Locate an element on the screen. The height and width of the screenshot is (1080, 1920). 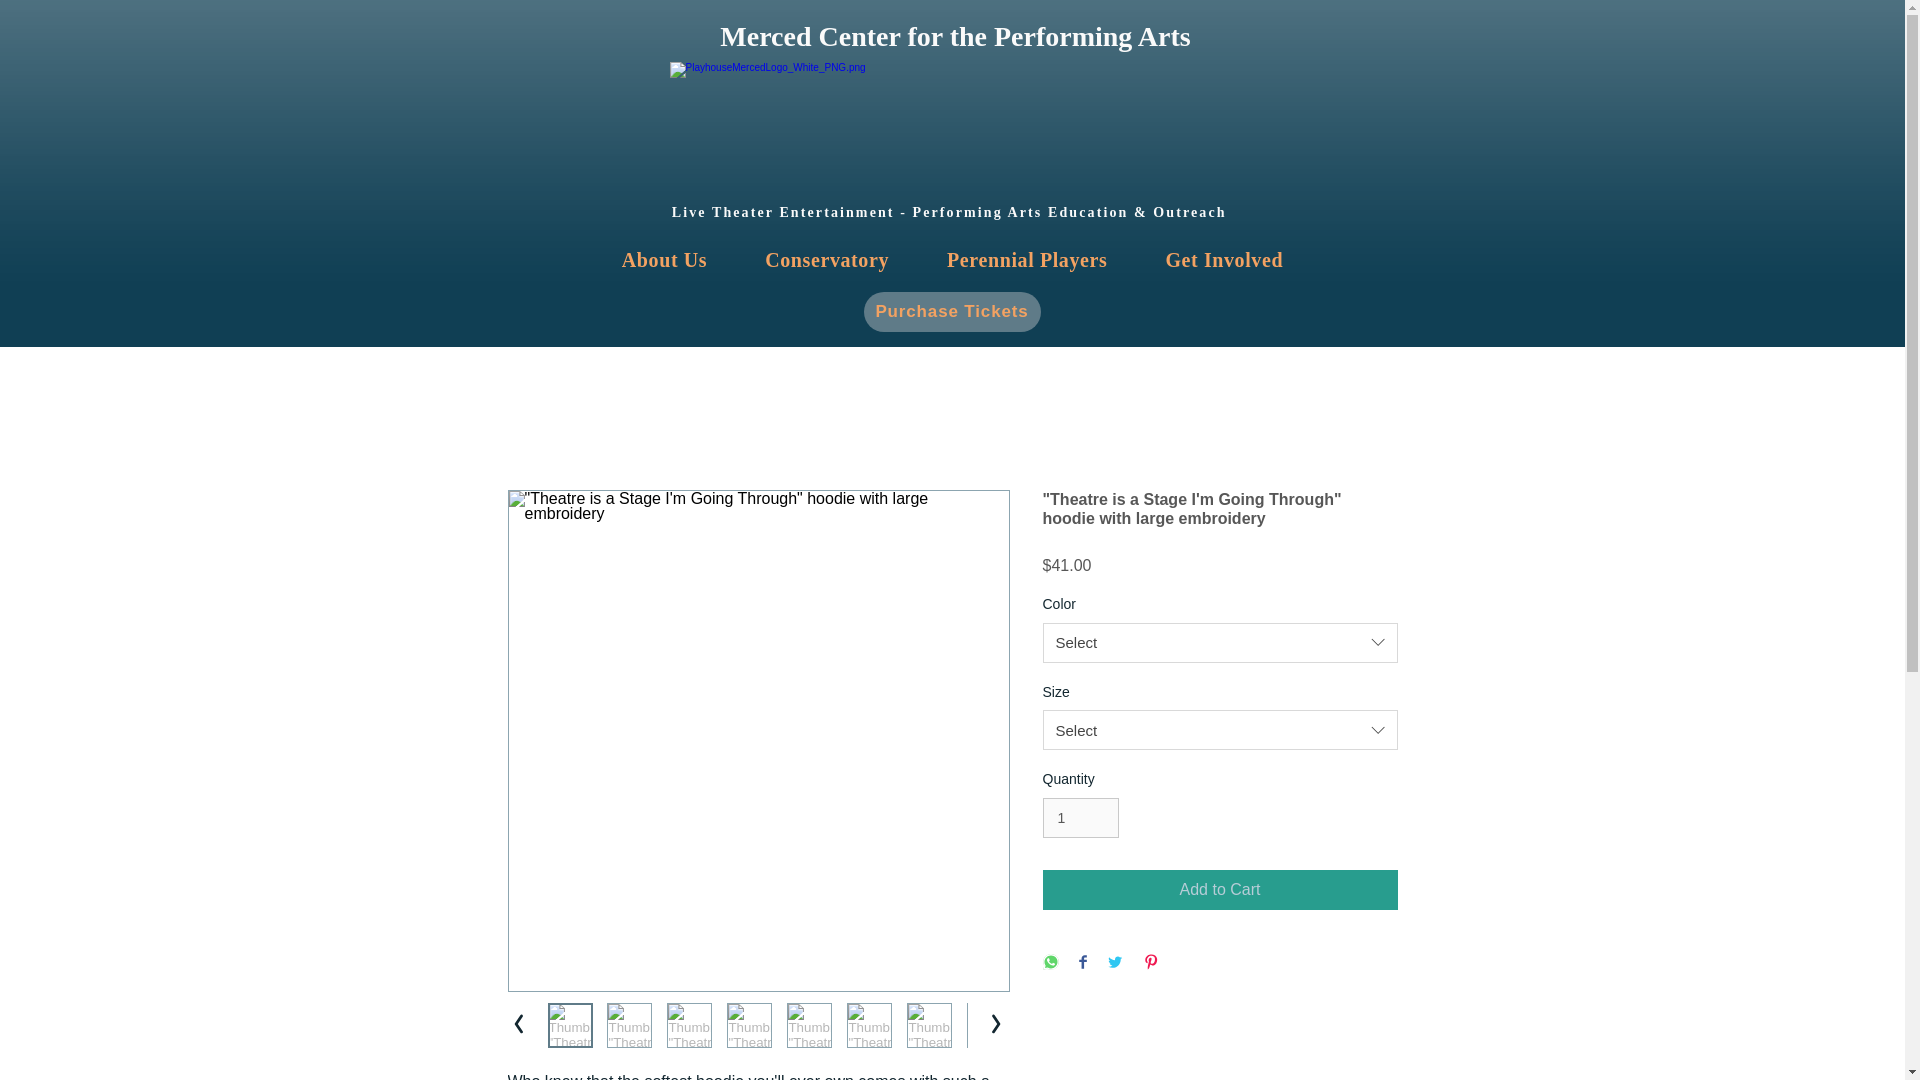
Get Involved is located at coordinates (1224, 259).